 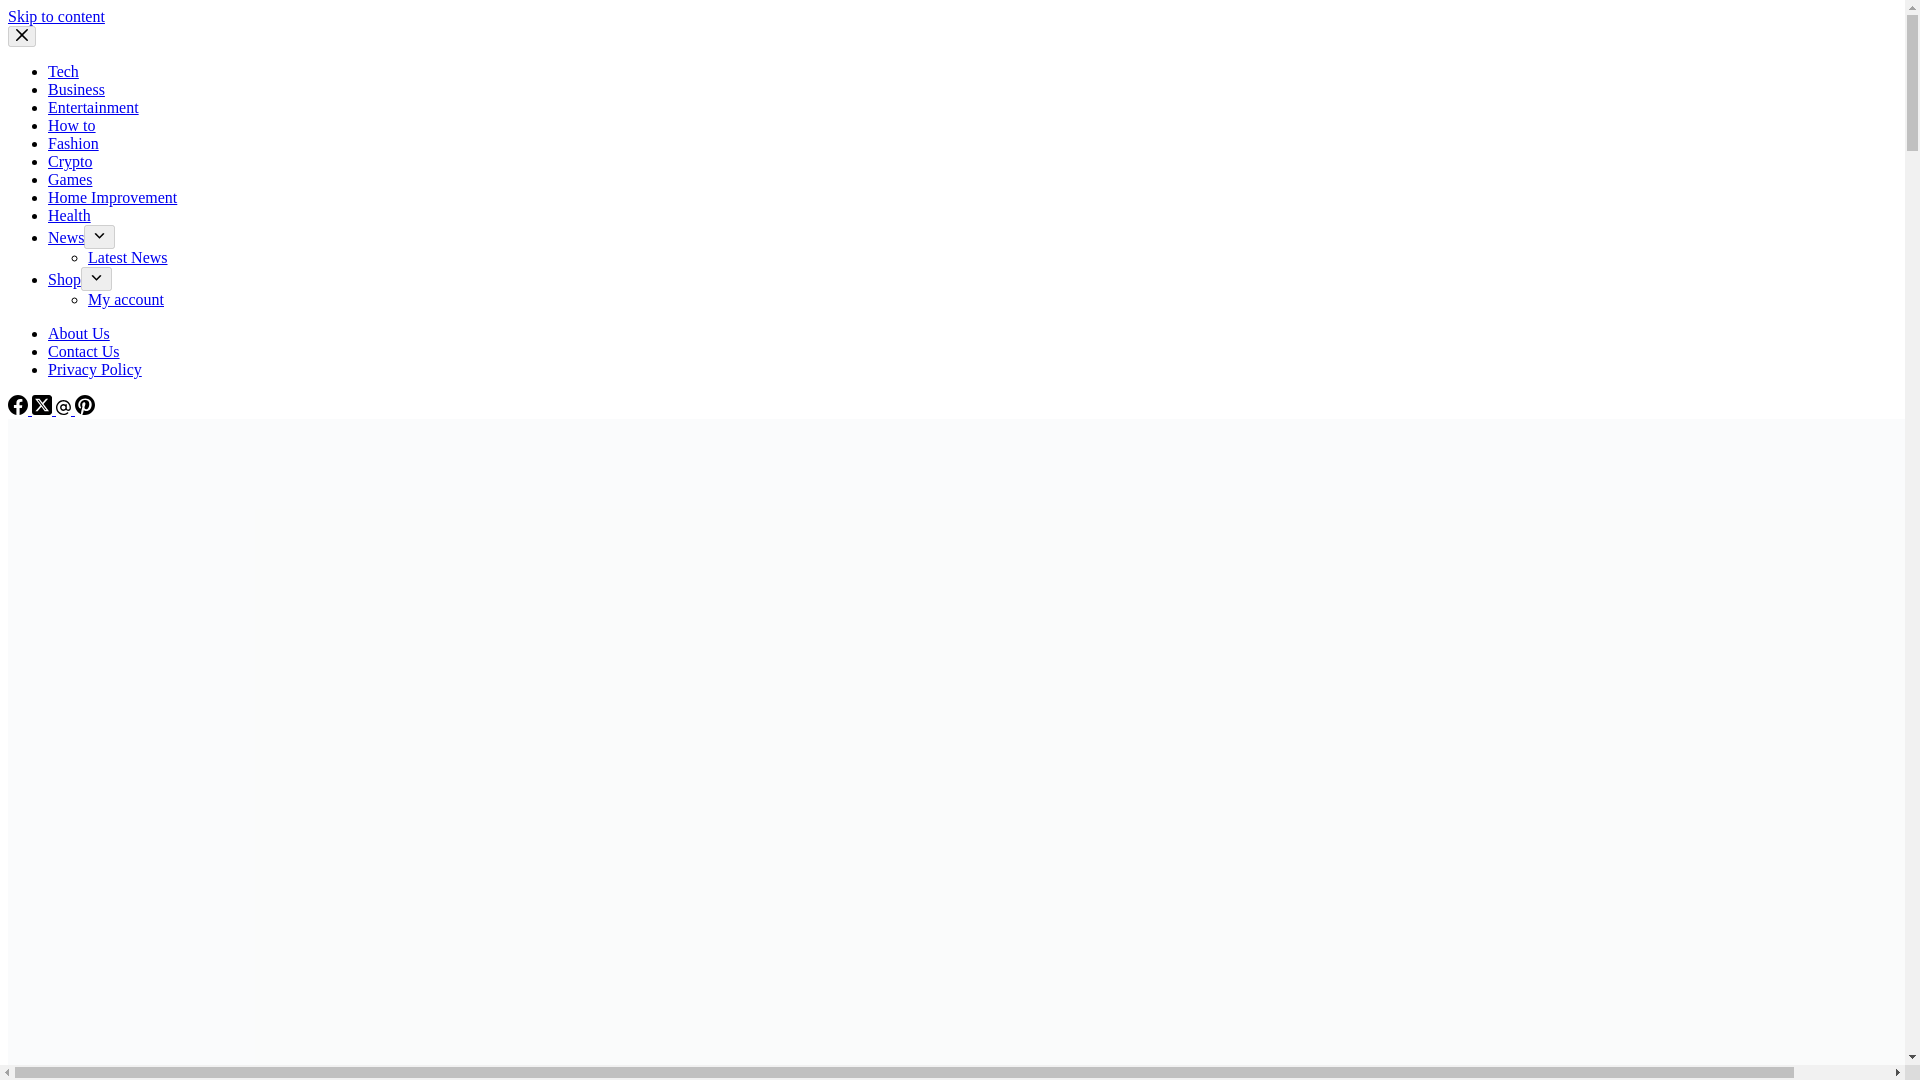 I want to click on Health, so click(x=69, y=215).